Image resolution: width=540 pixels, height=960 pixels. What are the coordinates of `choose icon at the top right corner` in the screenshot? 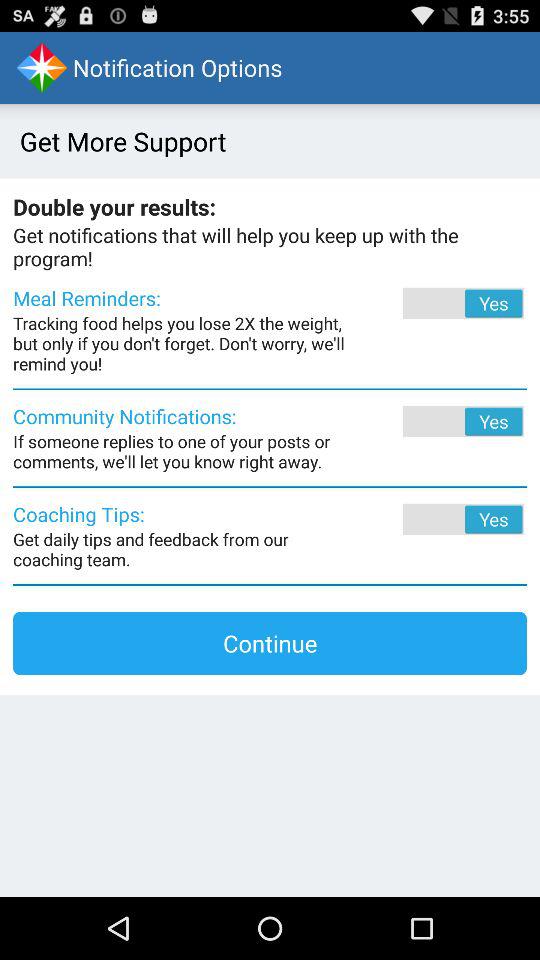 It's located at (436, 303).